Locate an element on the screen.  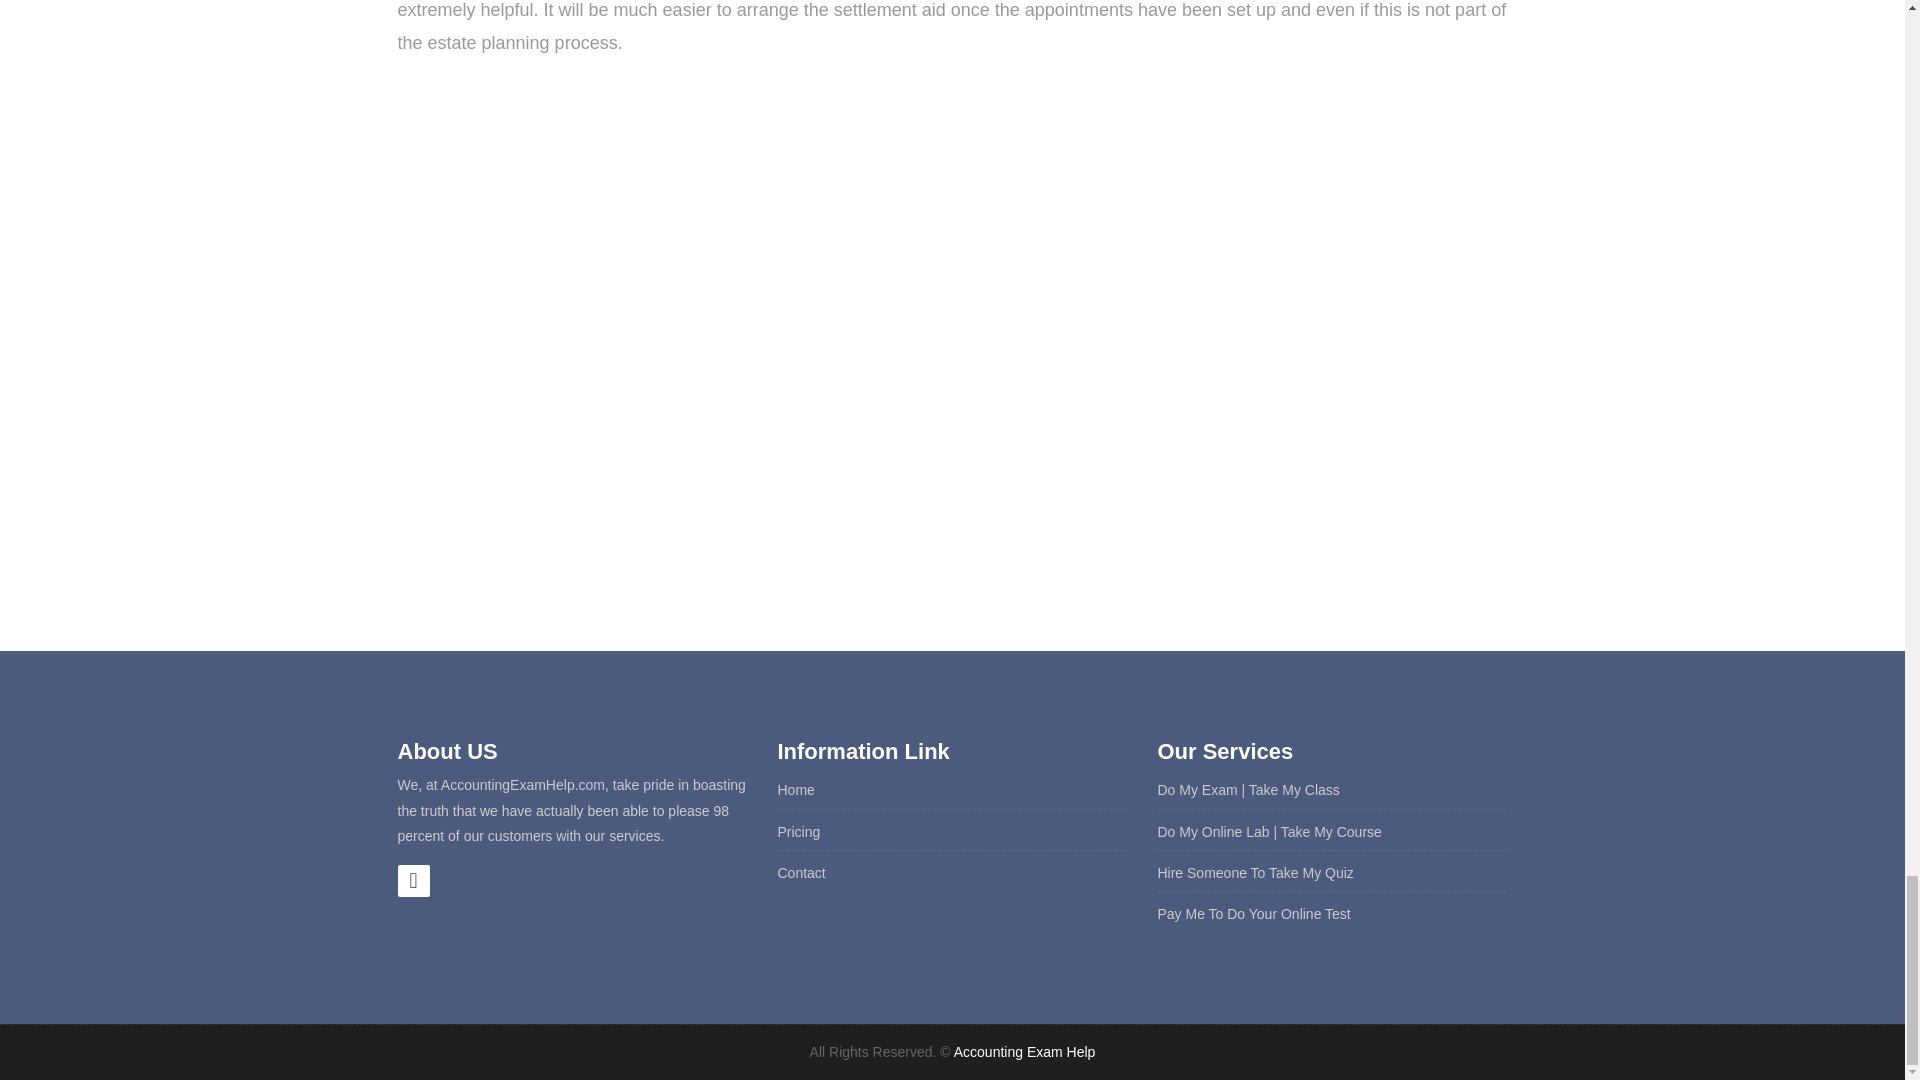
Do My Exam is located at coordinates (1196, 790).